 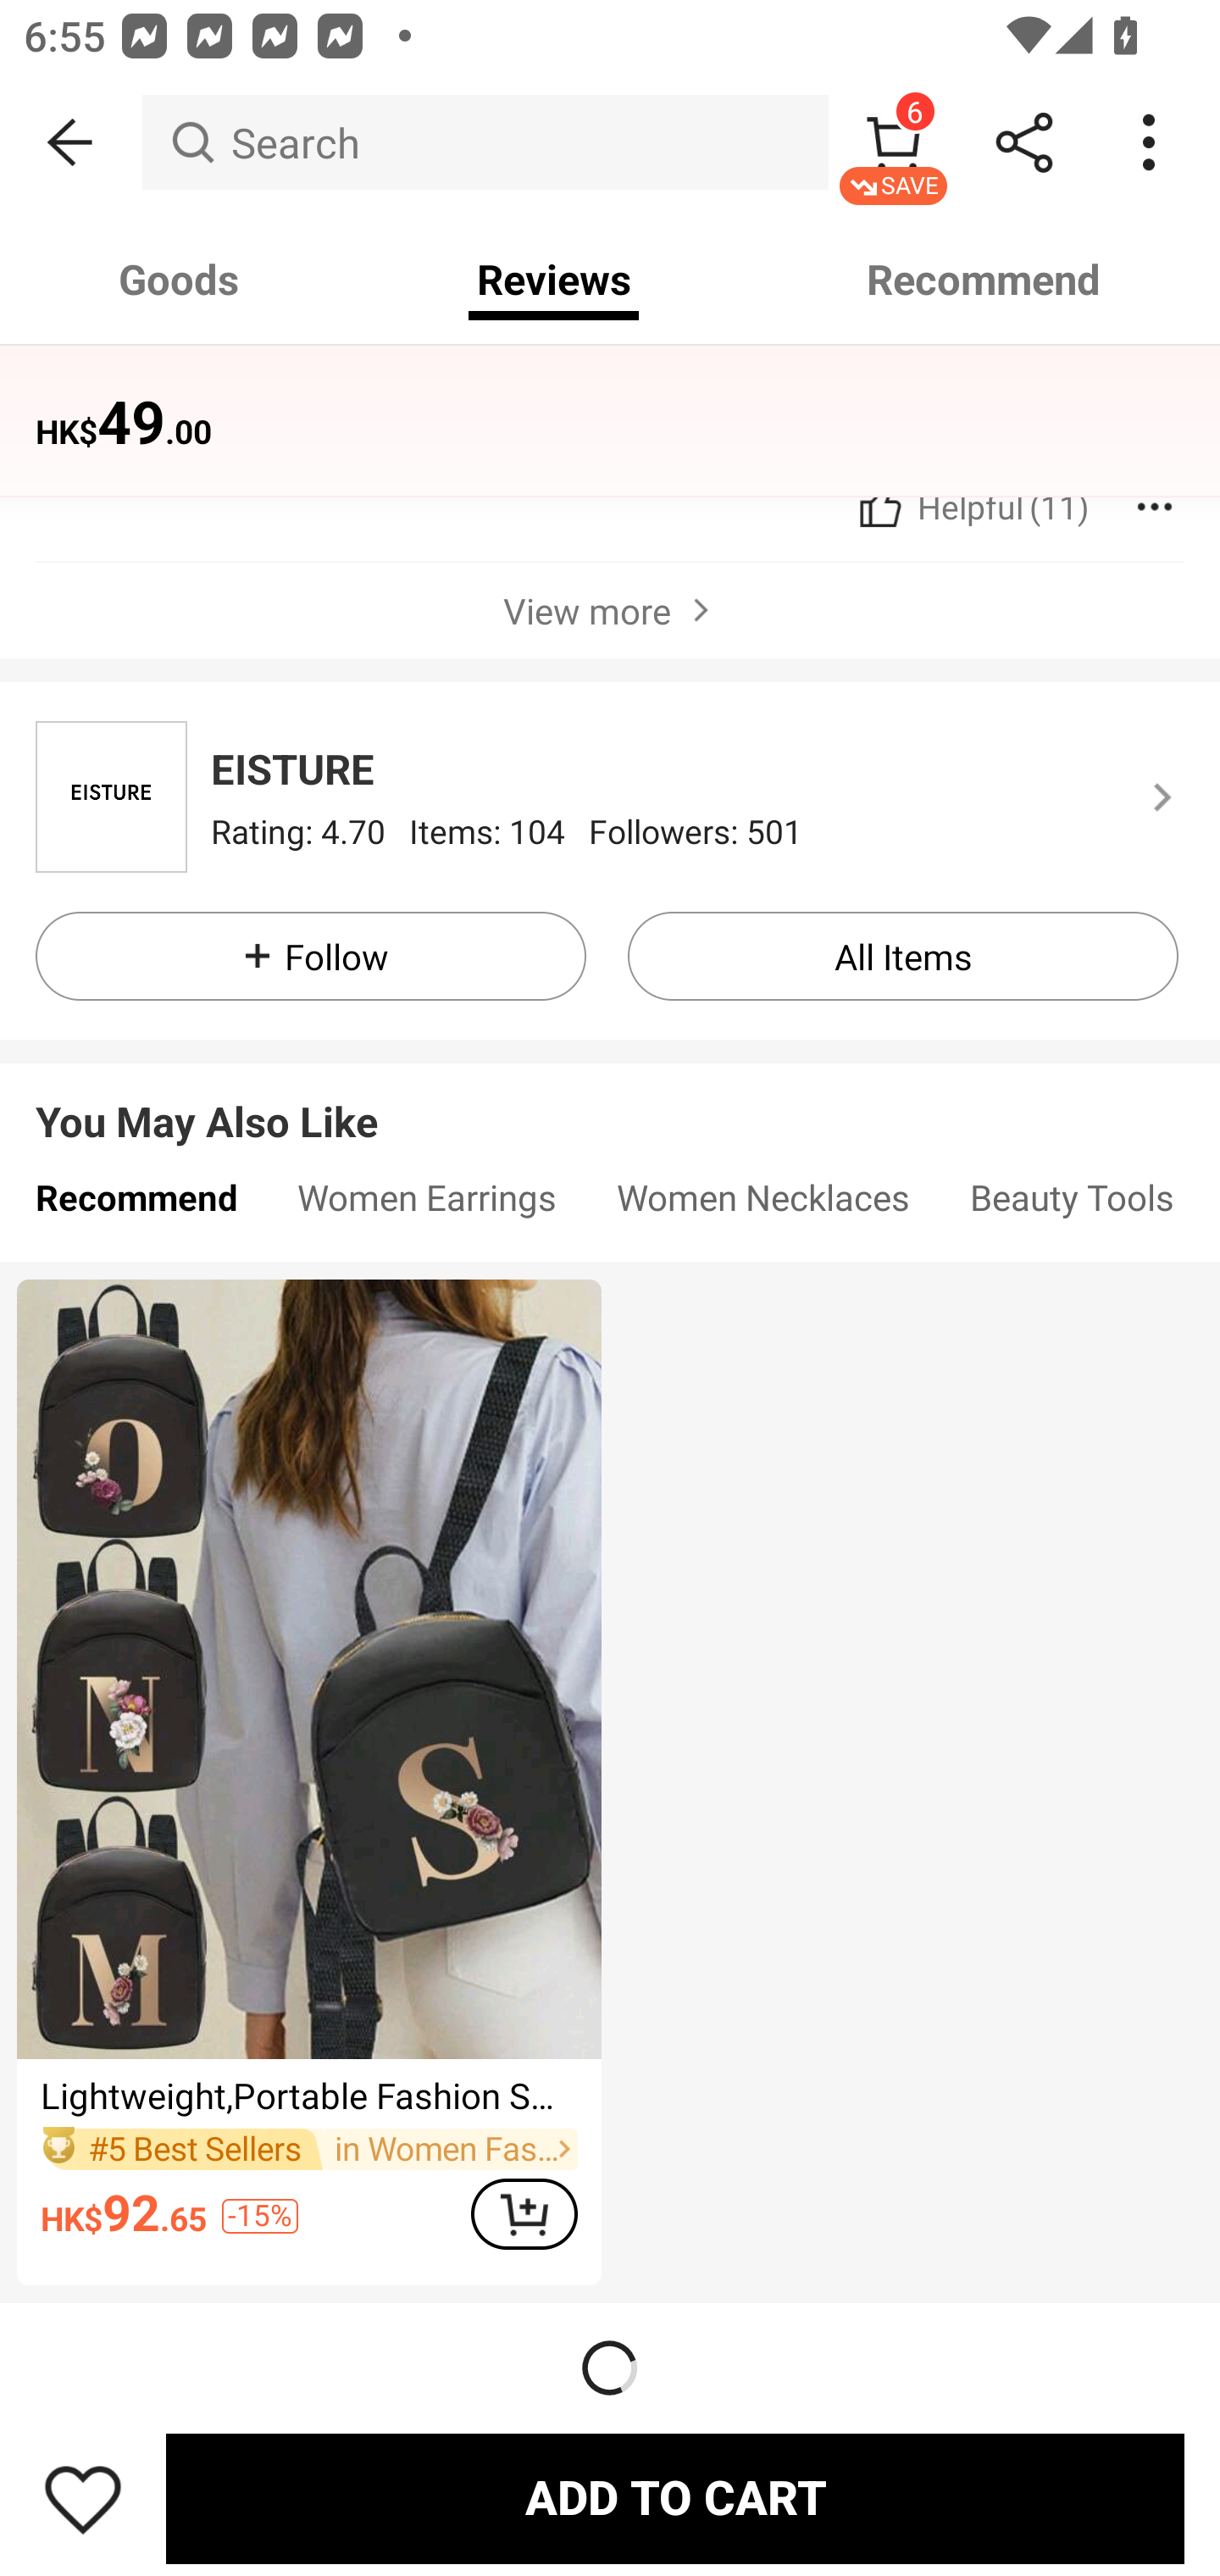 What do you see at coordinates (485, 142) in the screenshot?
I see `Search` at bounding box center [485, 142].